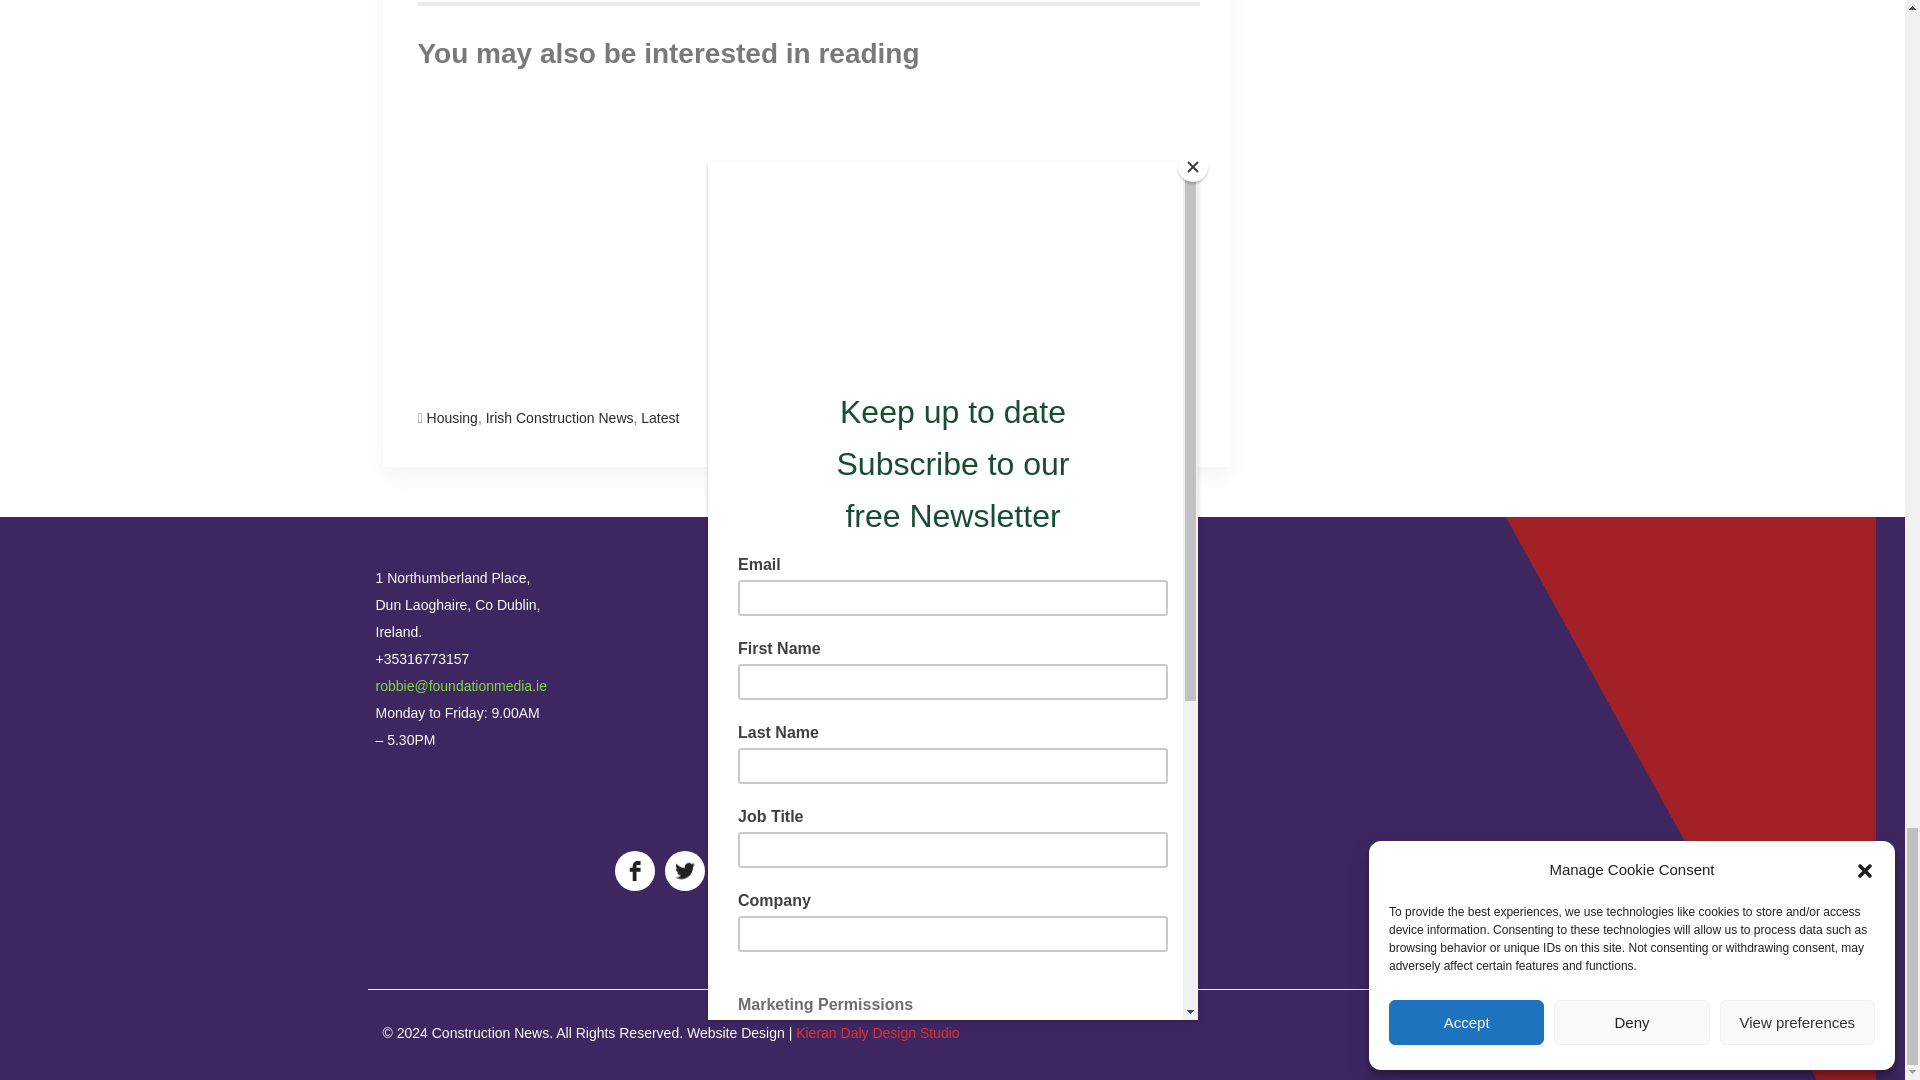 The width and height of the screenshot is (1920, 1080). Describe the element at coordinates (1506, 1034) in the screenshot. I see `Linked In` at that location.